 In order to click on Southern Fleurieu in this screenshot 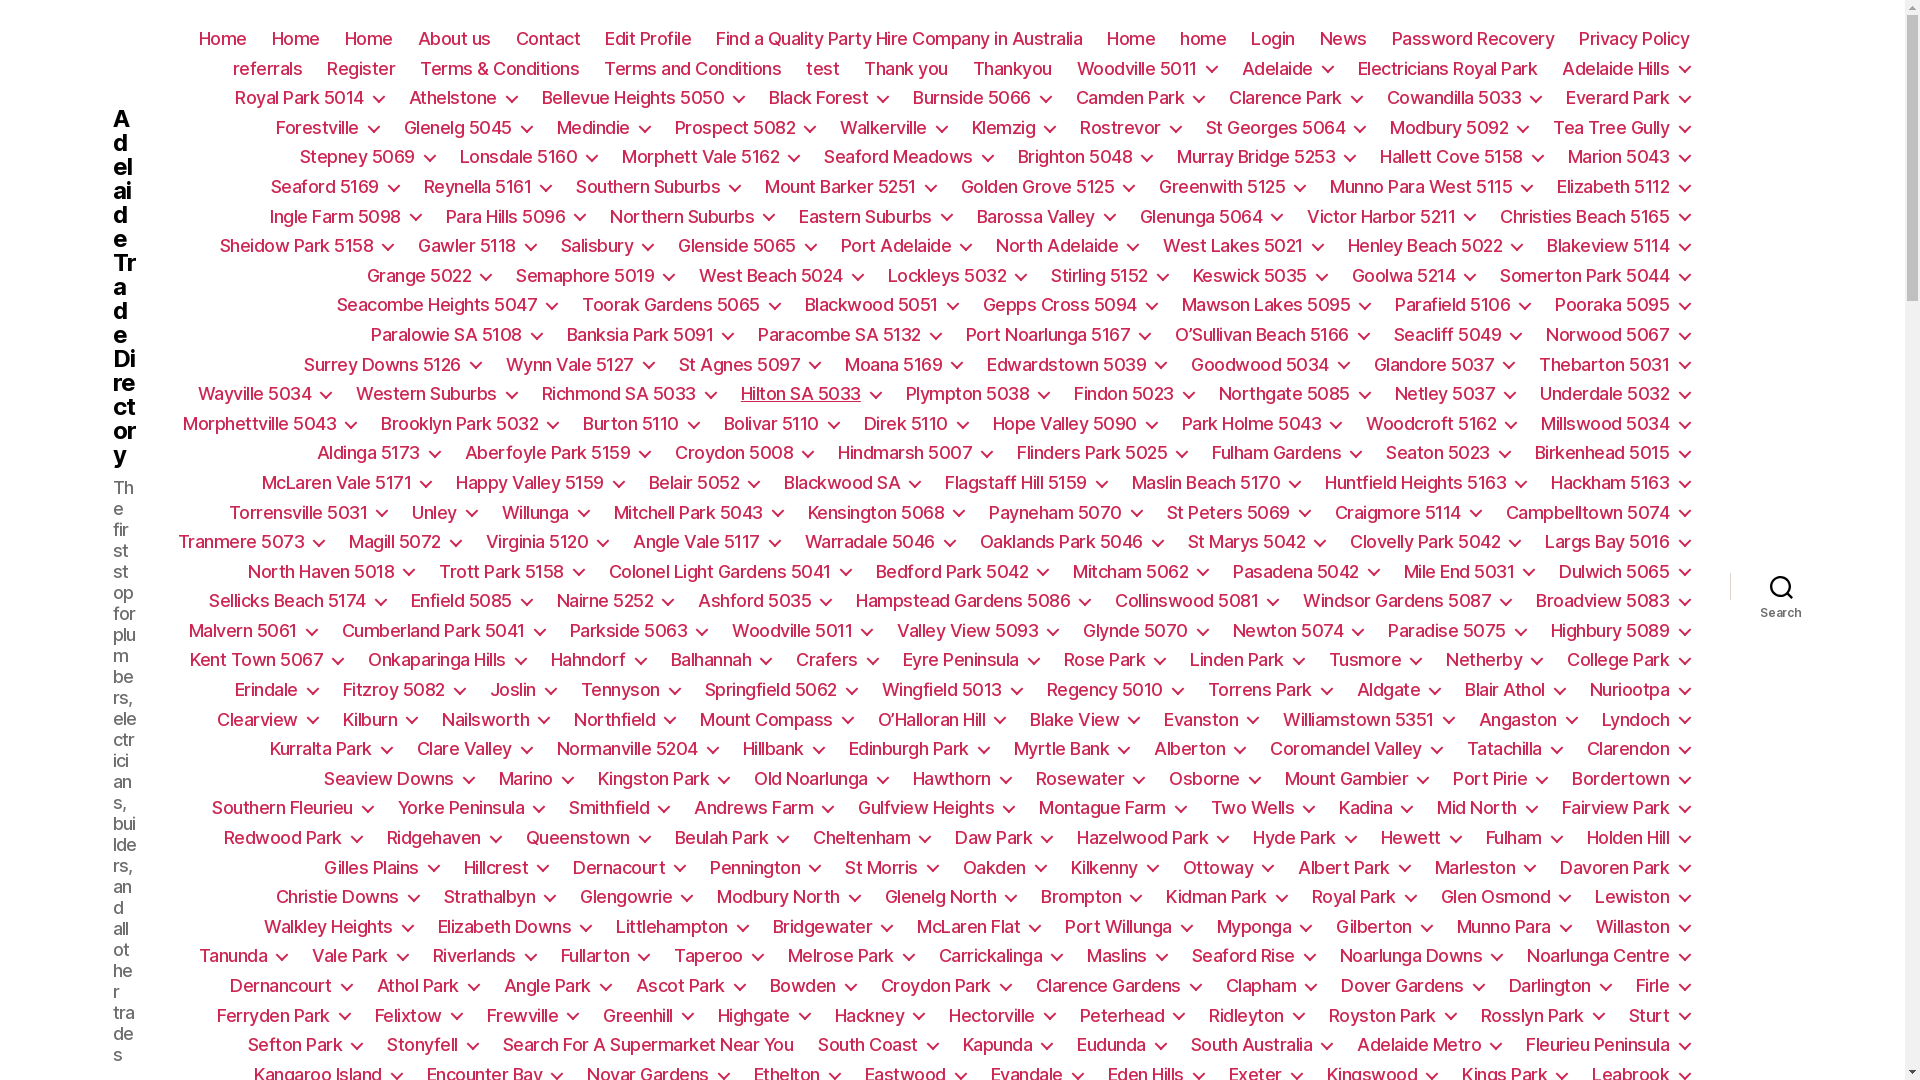, I will do `click(292, 808)`.